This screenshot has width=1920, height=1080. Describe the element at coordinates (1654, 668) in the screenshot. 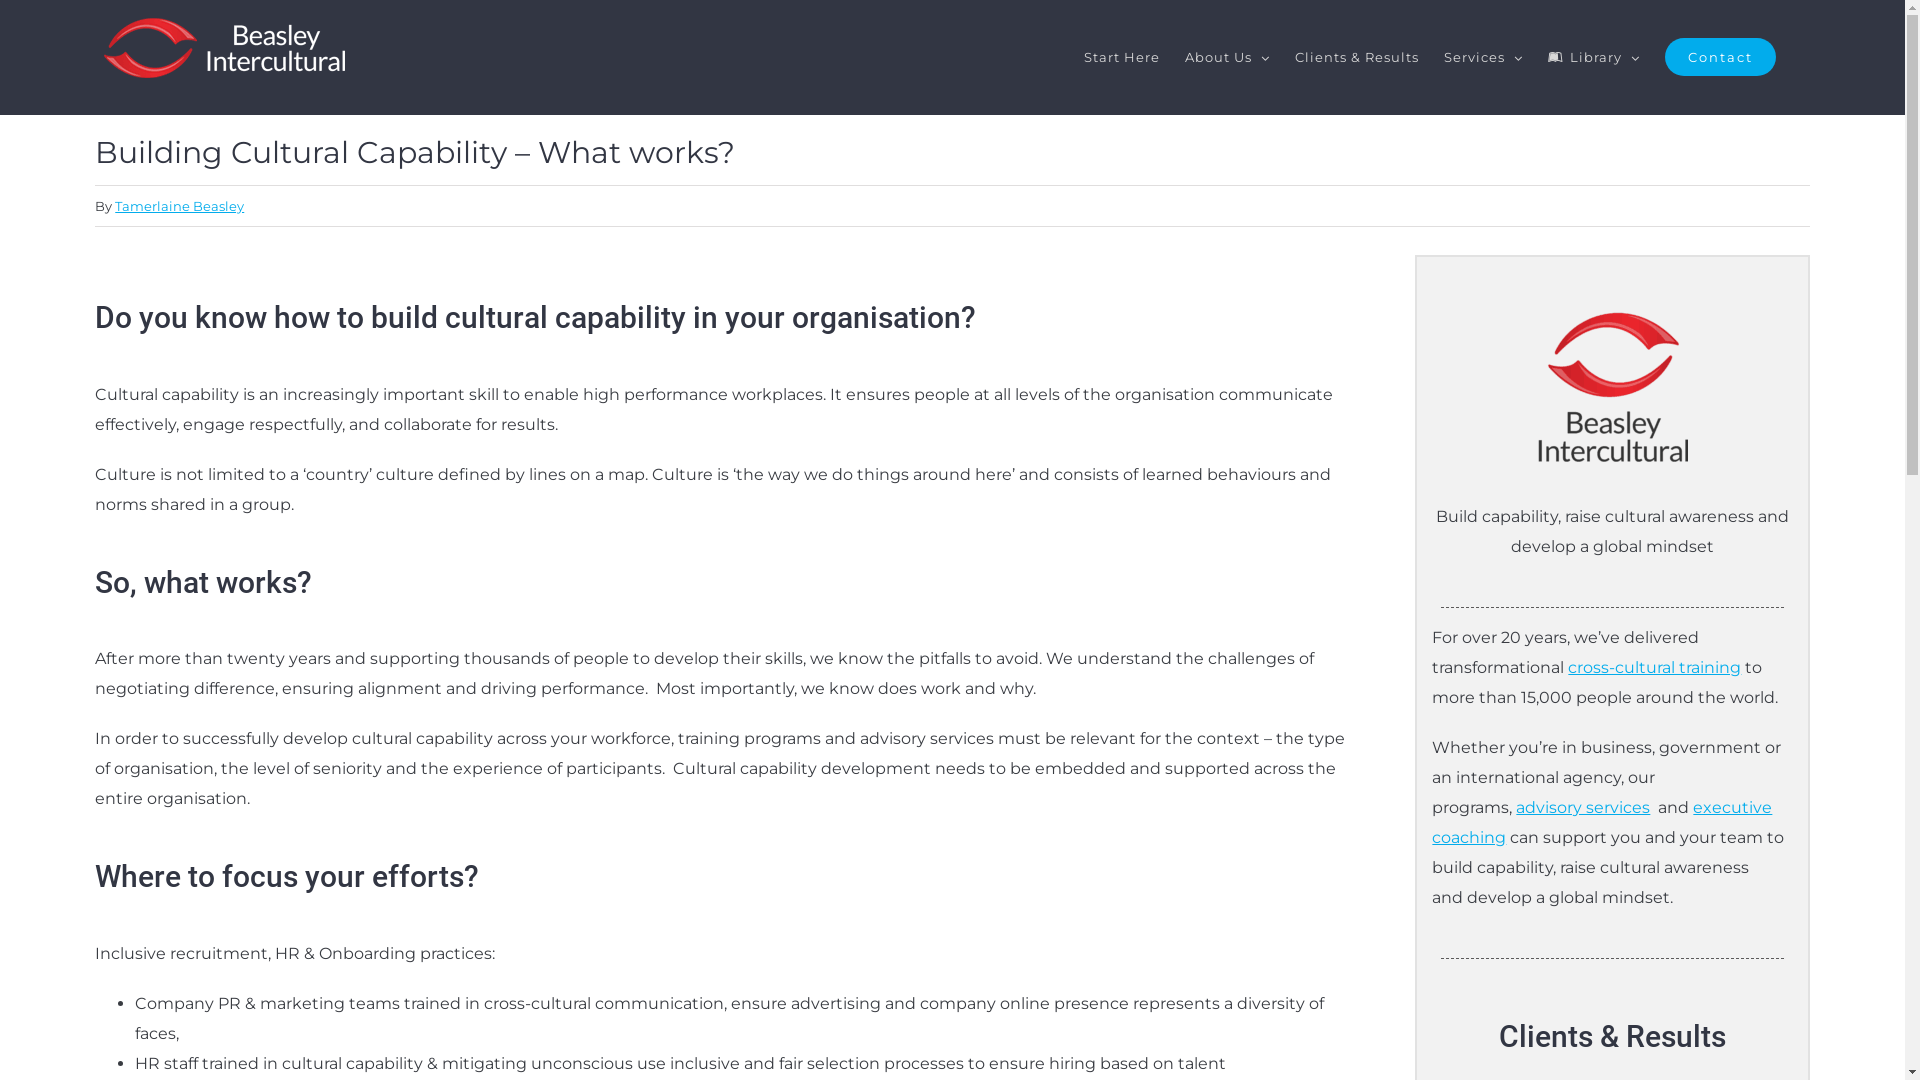

I see `cross-cultural training` at that location.